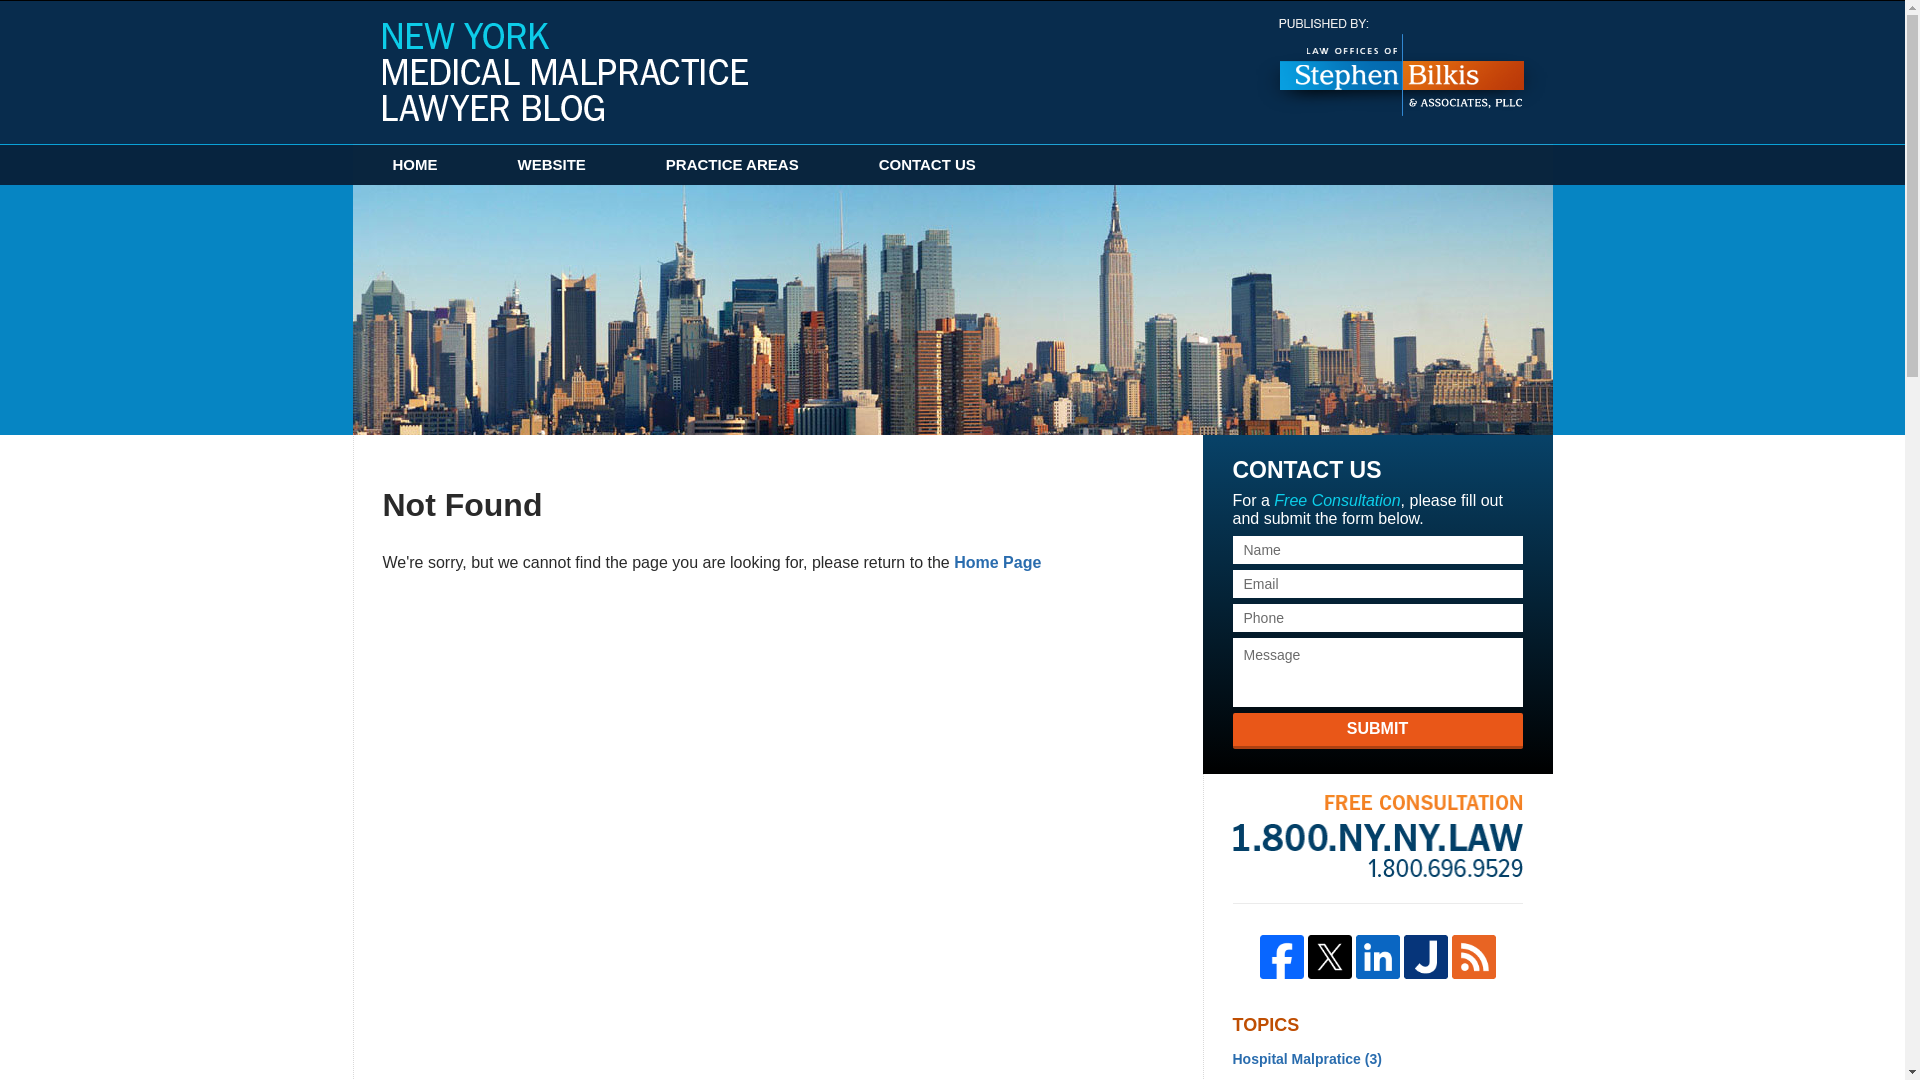 The height and width of the screenshot is (1080, 1920). I want to click on Feed, so click(1473, 956).